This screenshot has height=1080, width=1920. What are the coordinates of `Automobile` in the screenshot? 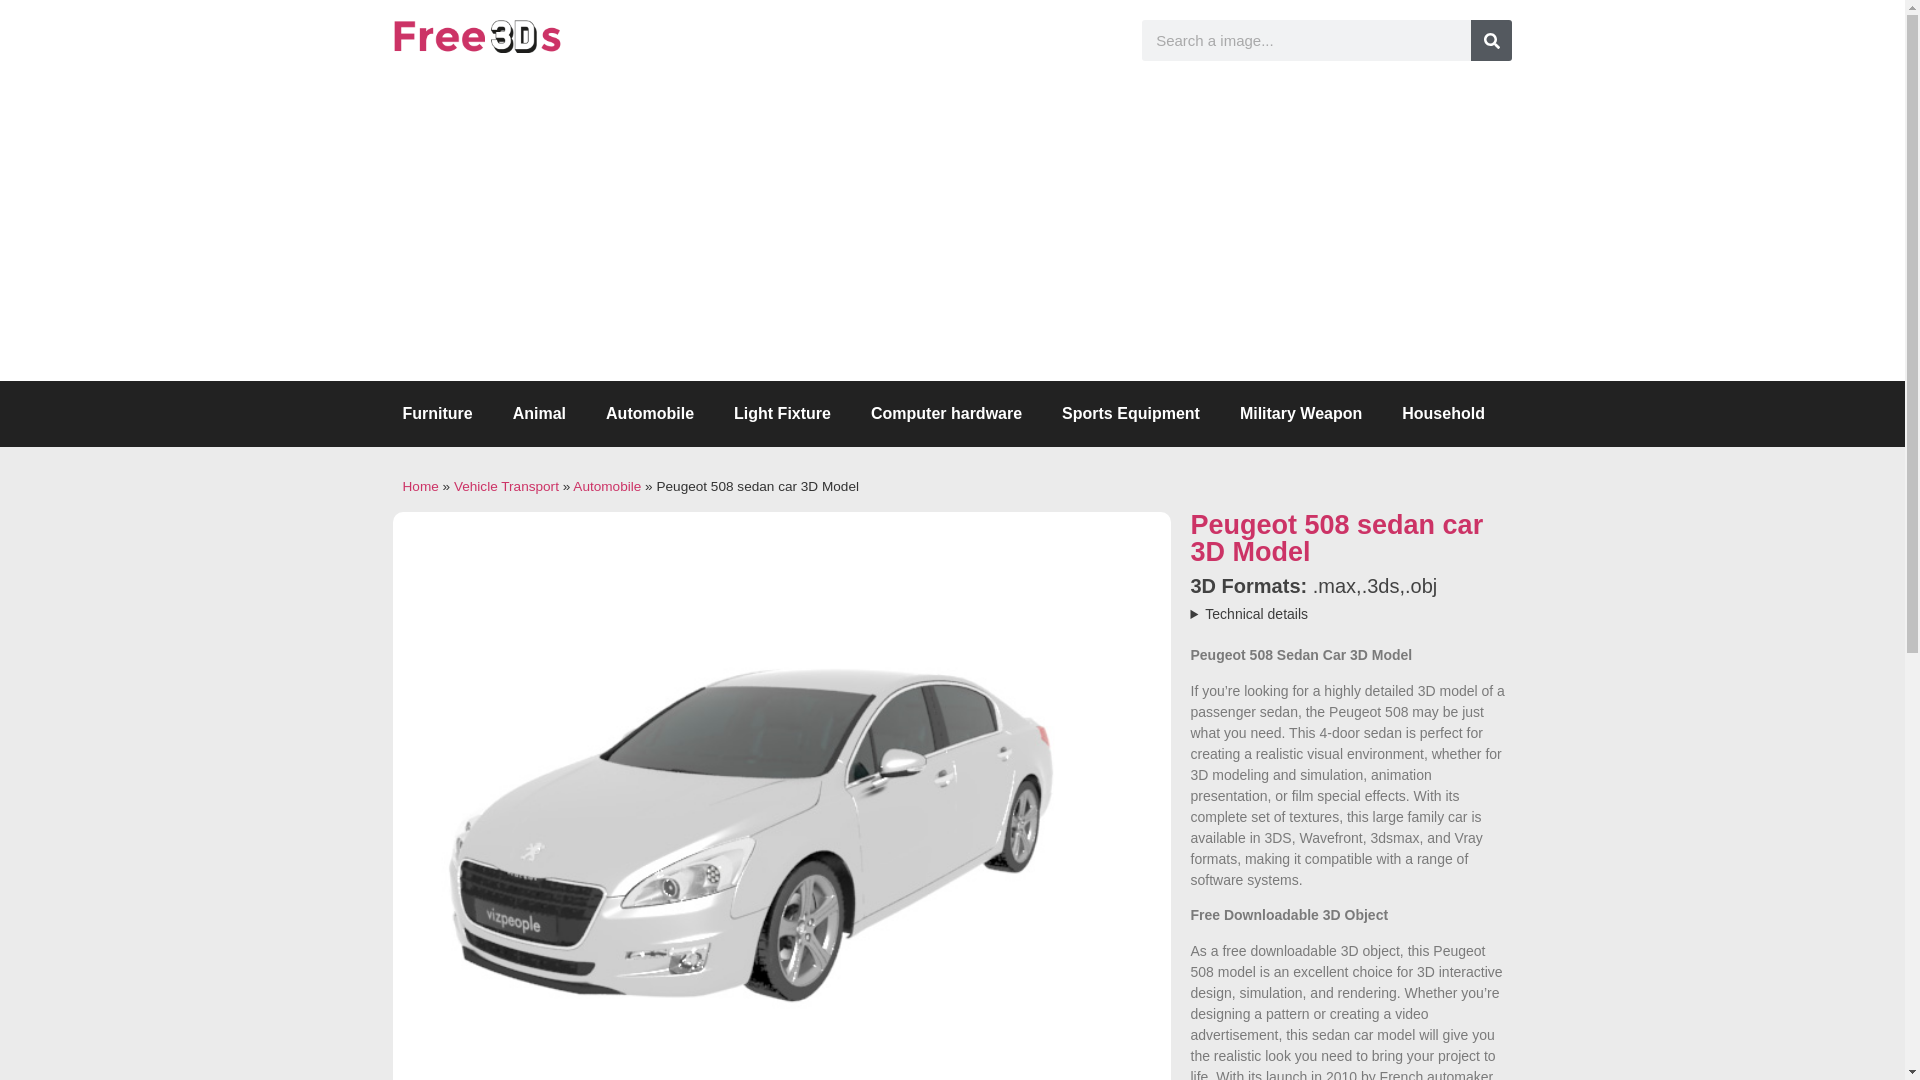 It's located at (650, 414).